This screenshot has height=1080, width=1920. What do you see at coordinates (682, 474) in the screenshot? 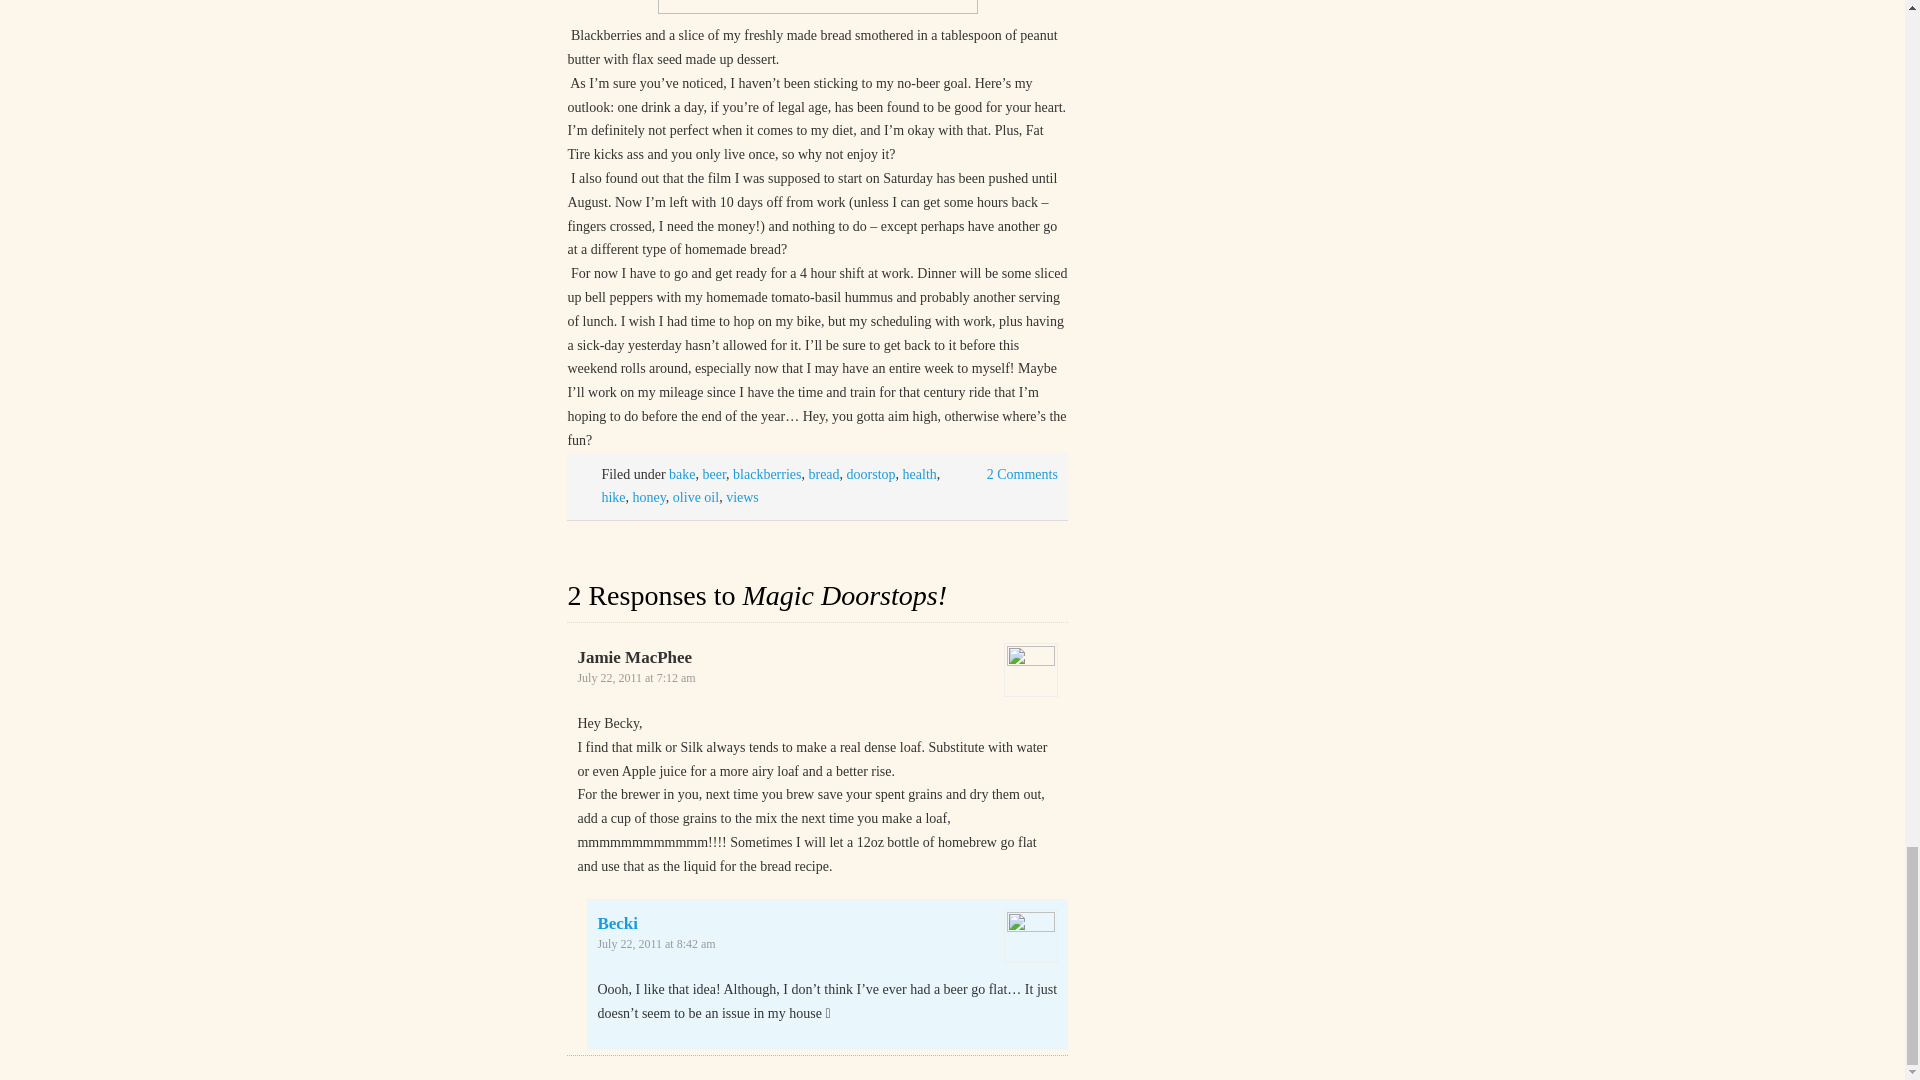
I see `bake` at bounding box center [682, 474].